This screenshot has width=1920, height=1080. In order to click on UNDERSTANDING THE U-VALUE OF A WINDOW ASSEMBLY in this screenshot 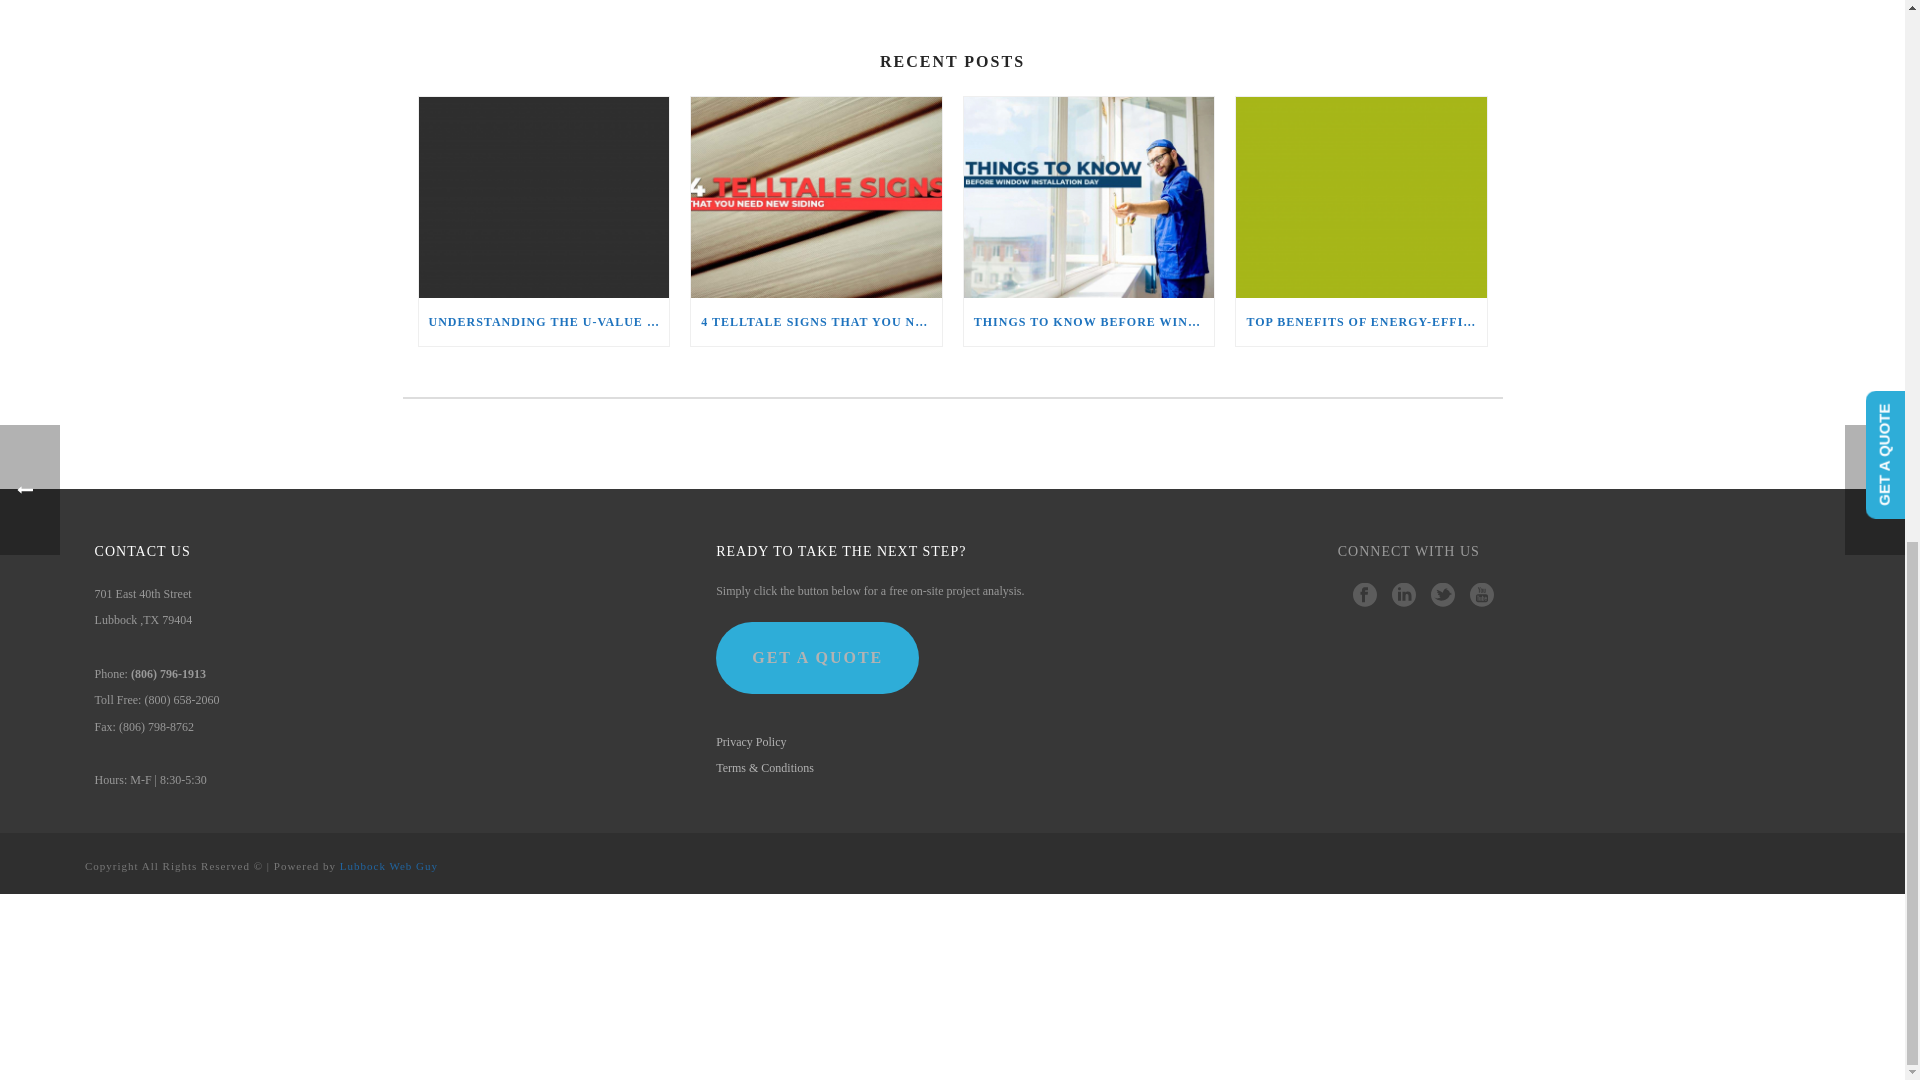, I will do `click(543, 322)`.